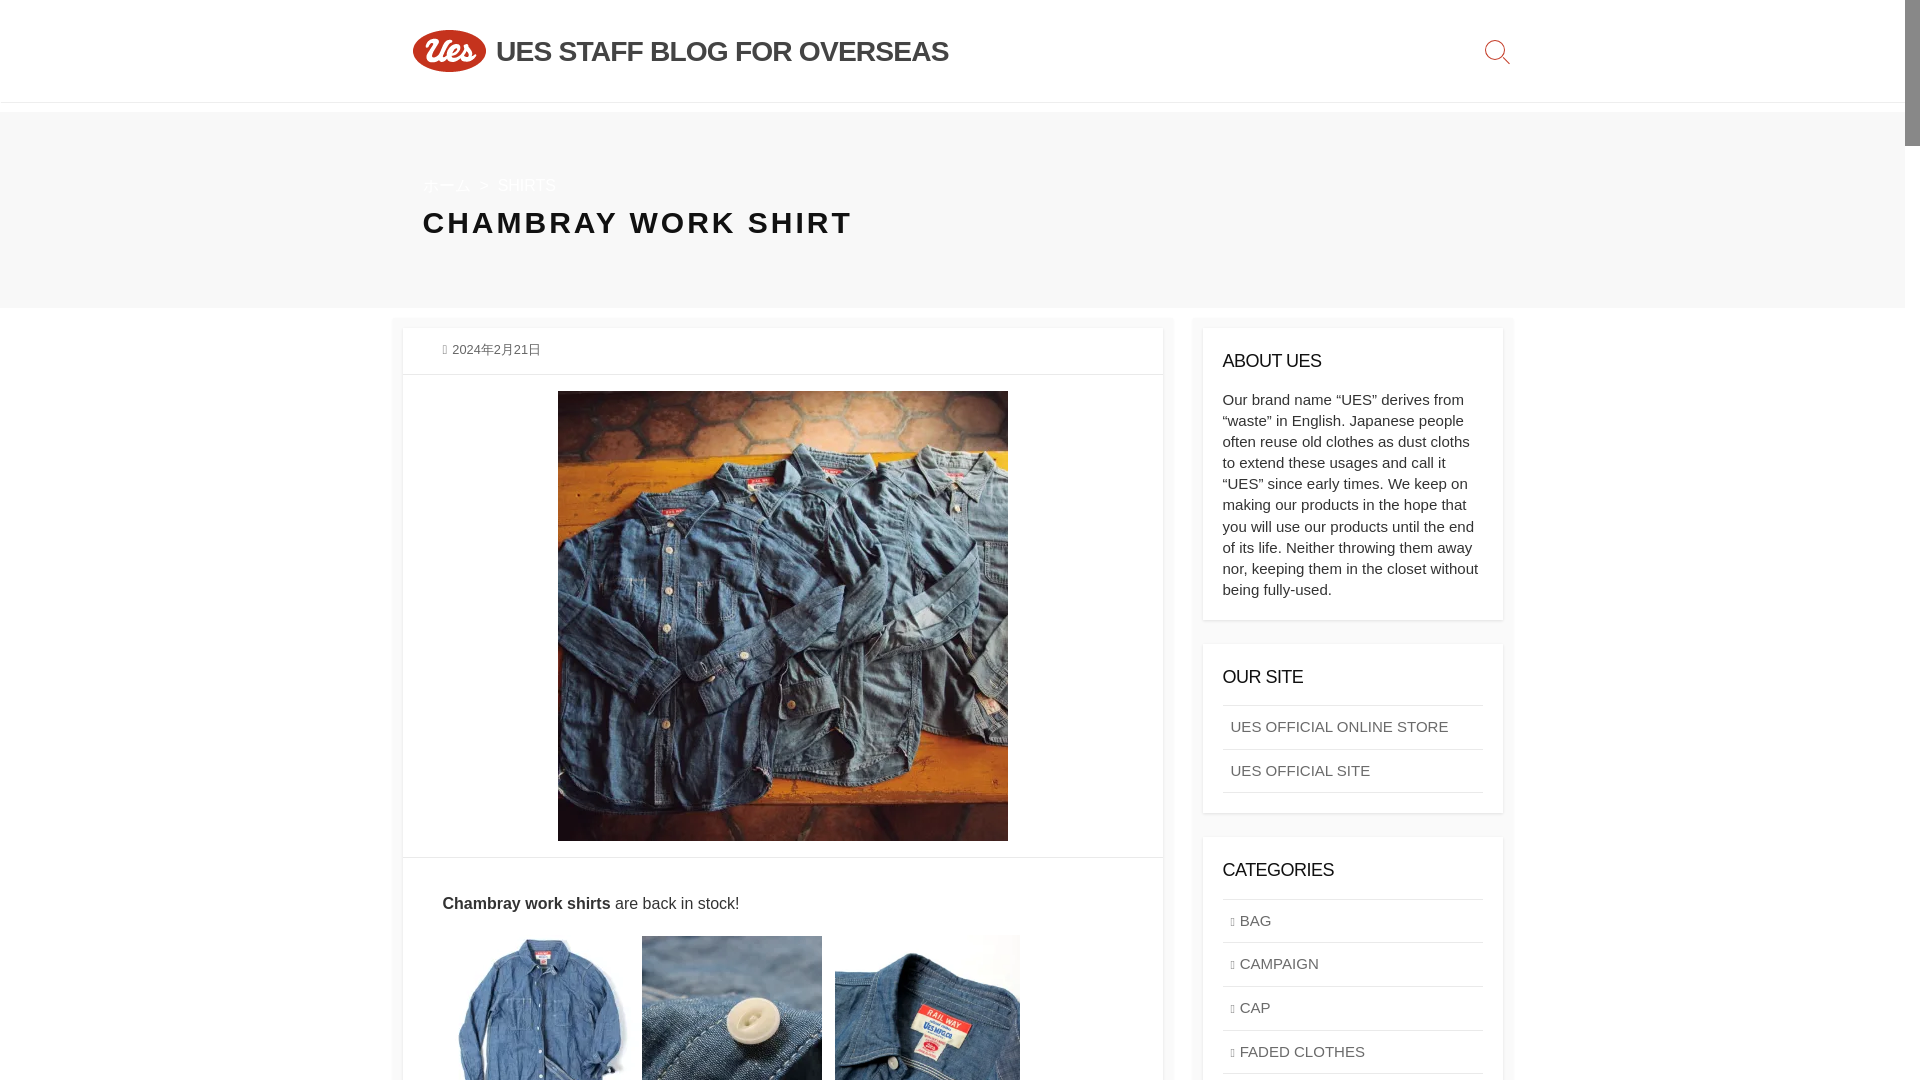 This screenshot has height=1080, width=1920. What do you see at coordinates (1352, 1052) in the screenshot?
I see `FADED CLOTHES` at bounding box center [1352, 1052].